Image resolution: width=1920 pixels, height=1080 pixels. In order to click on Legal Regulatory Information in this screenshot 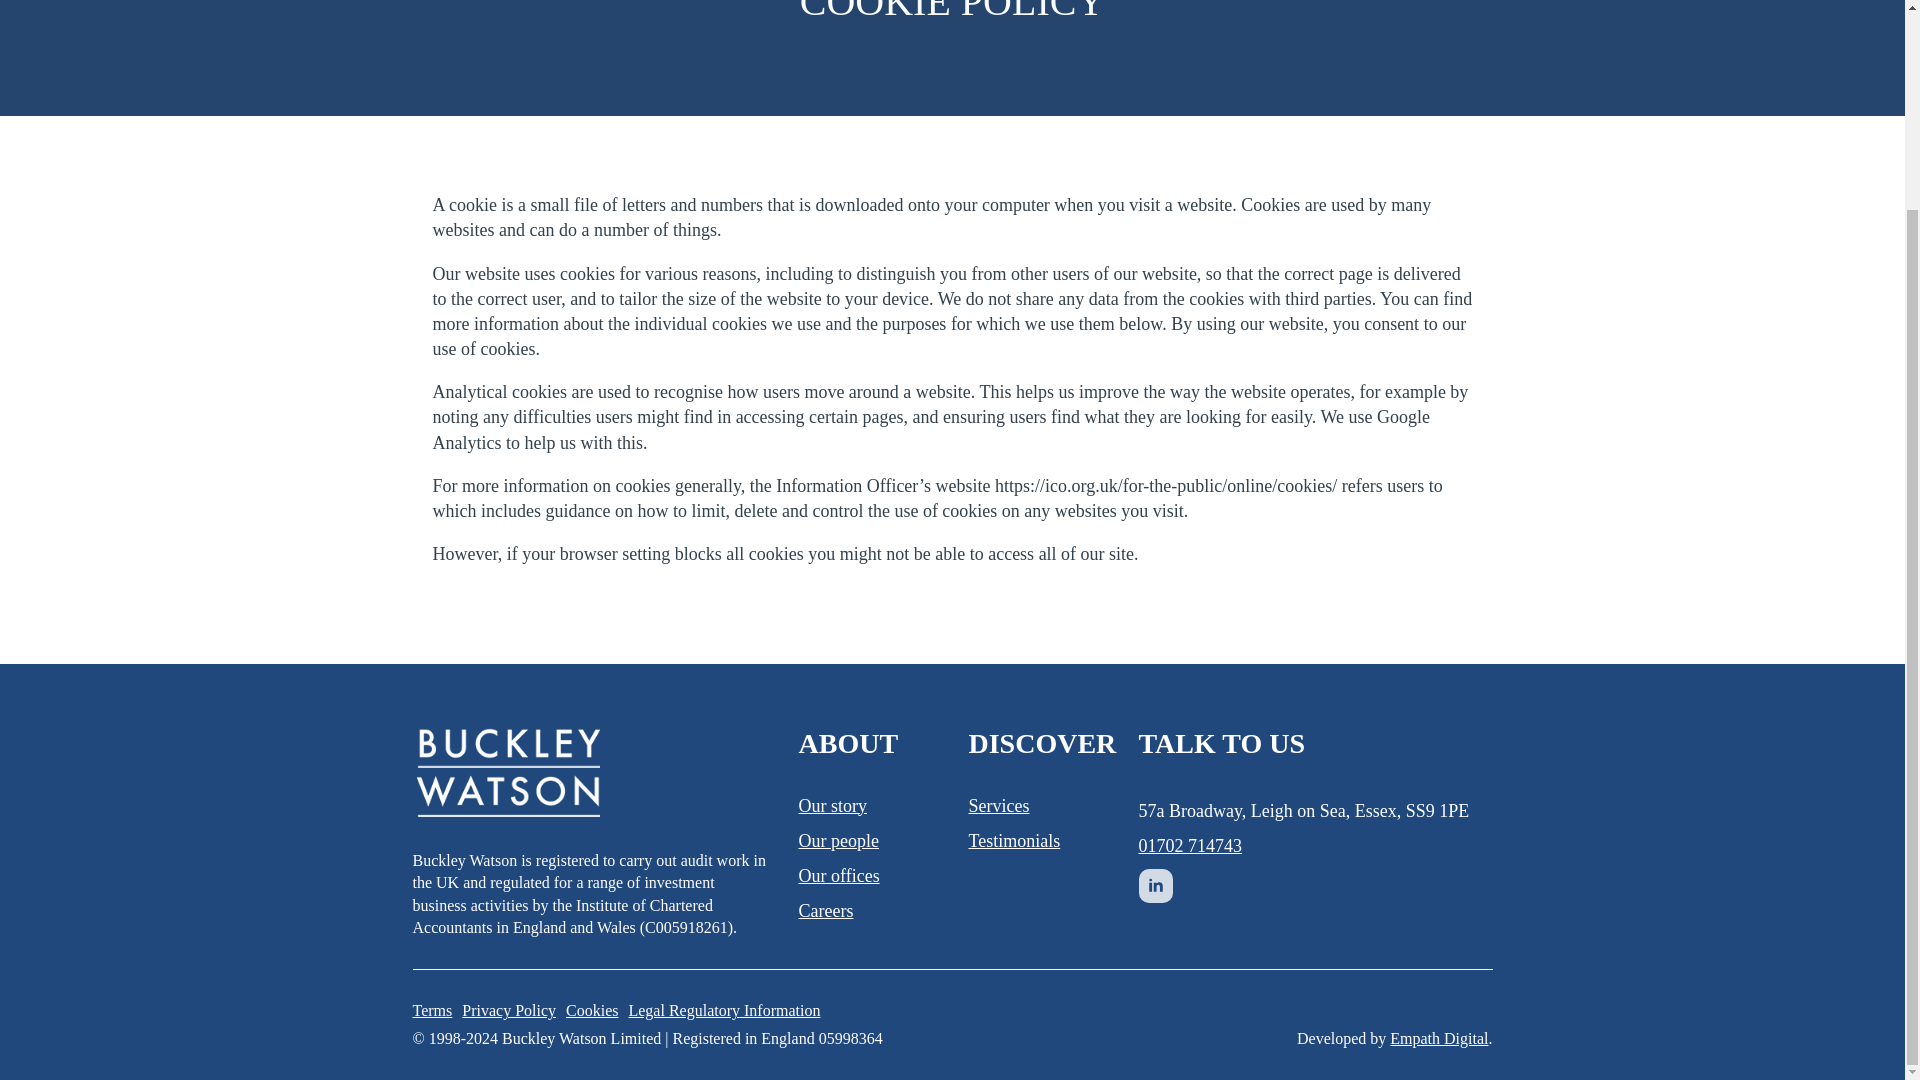, I will do `click(723, 1010)`.